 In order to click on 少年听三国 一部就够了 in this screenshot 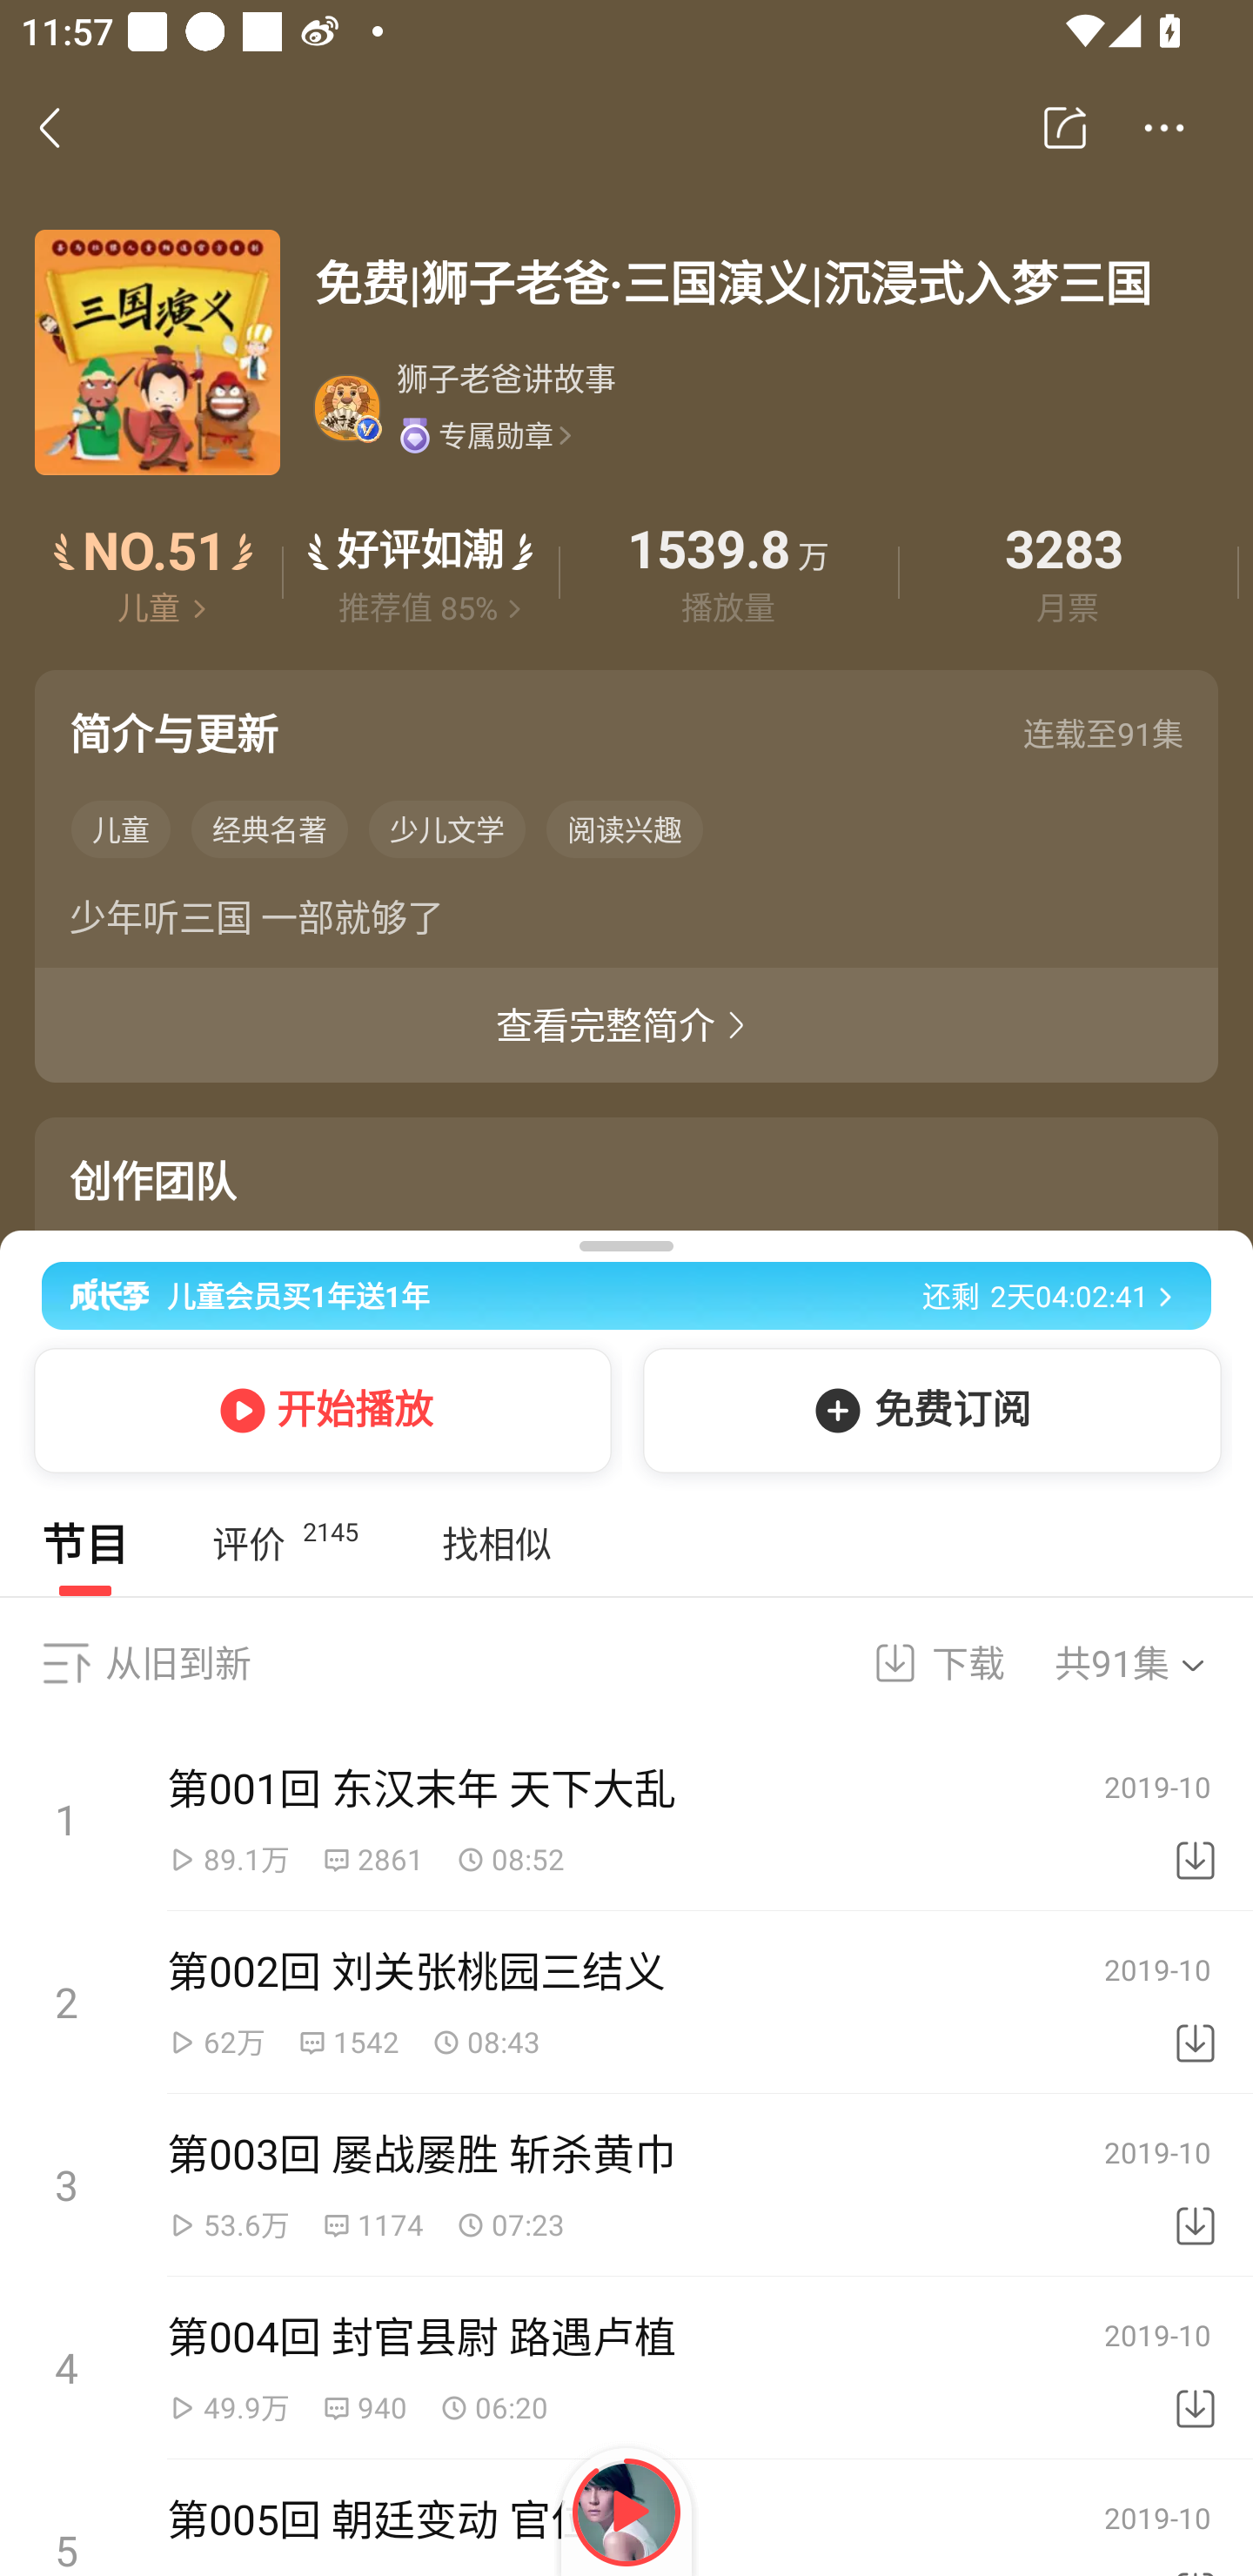, I will do `click(626, 922)`.